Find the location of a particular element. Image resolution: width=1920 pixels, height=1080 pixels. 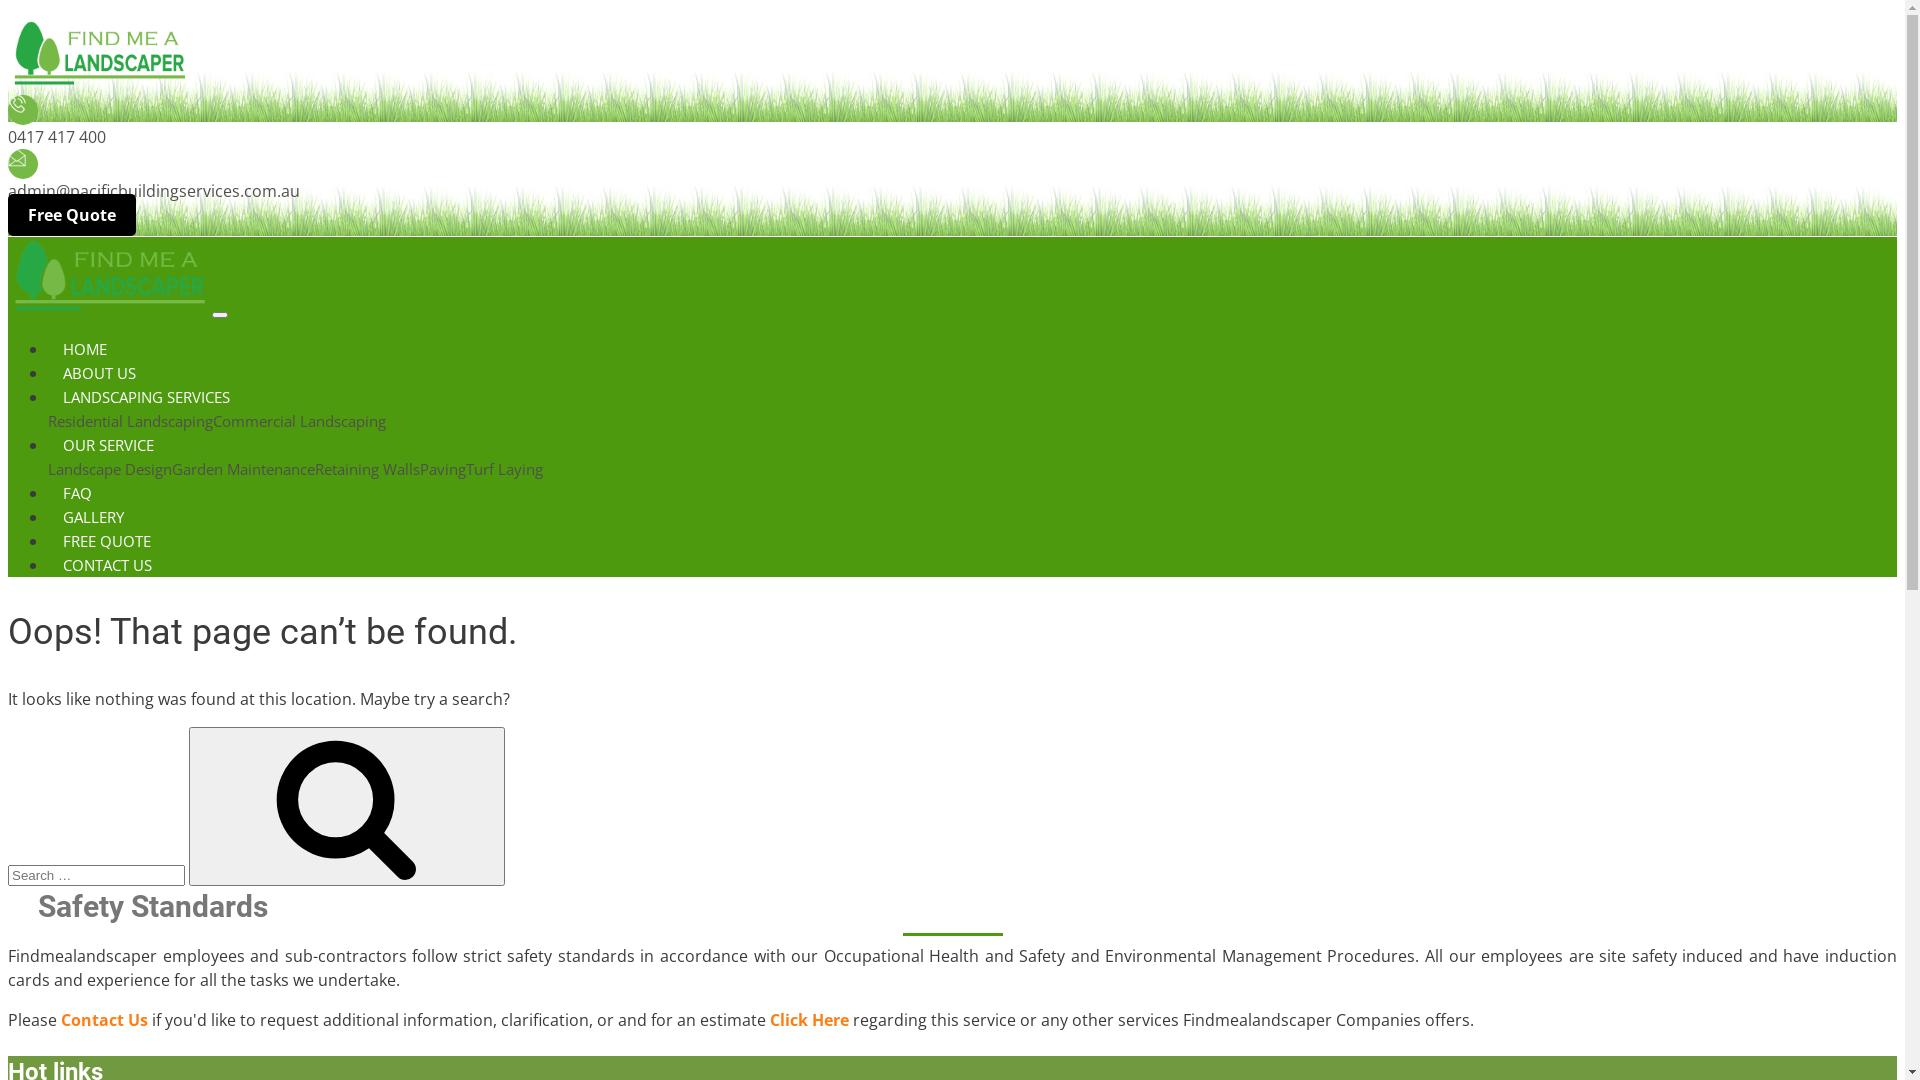

Retaining Walls is located at coordinates (368, 469).